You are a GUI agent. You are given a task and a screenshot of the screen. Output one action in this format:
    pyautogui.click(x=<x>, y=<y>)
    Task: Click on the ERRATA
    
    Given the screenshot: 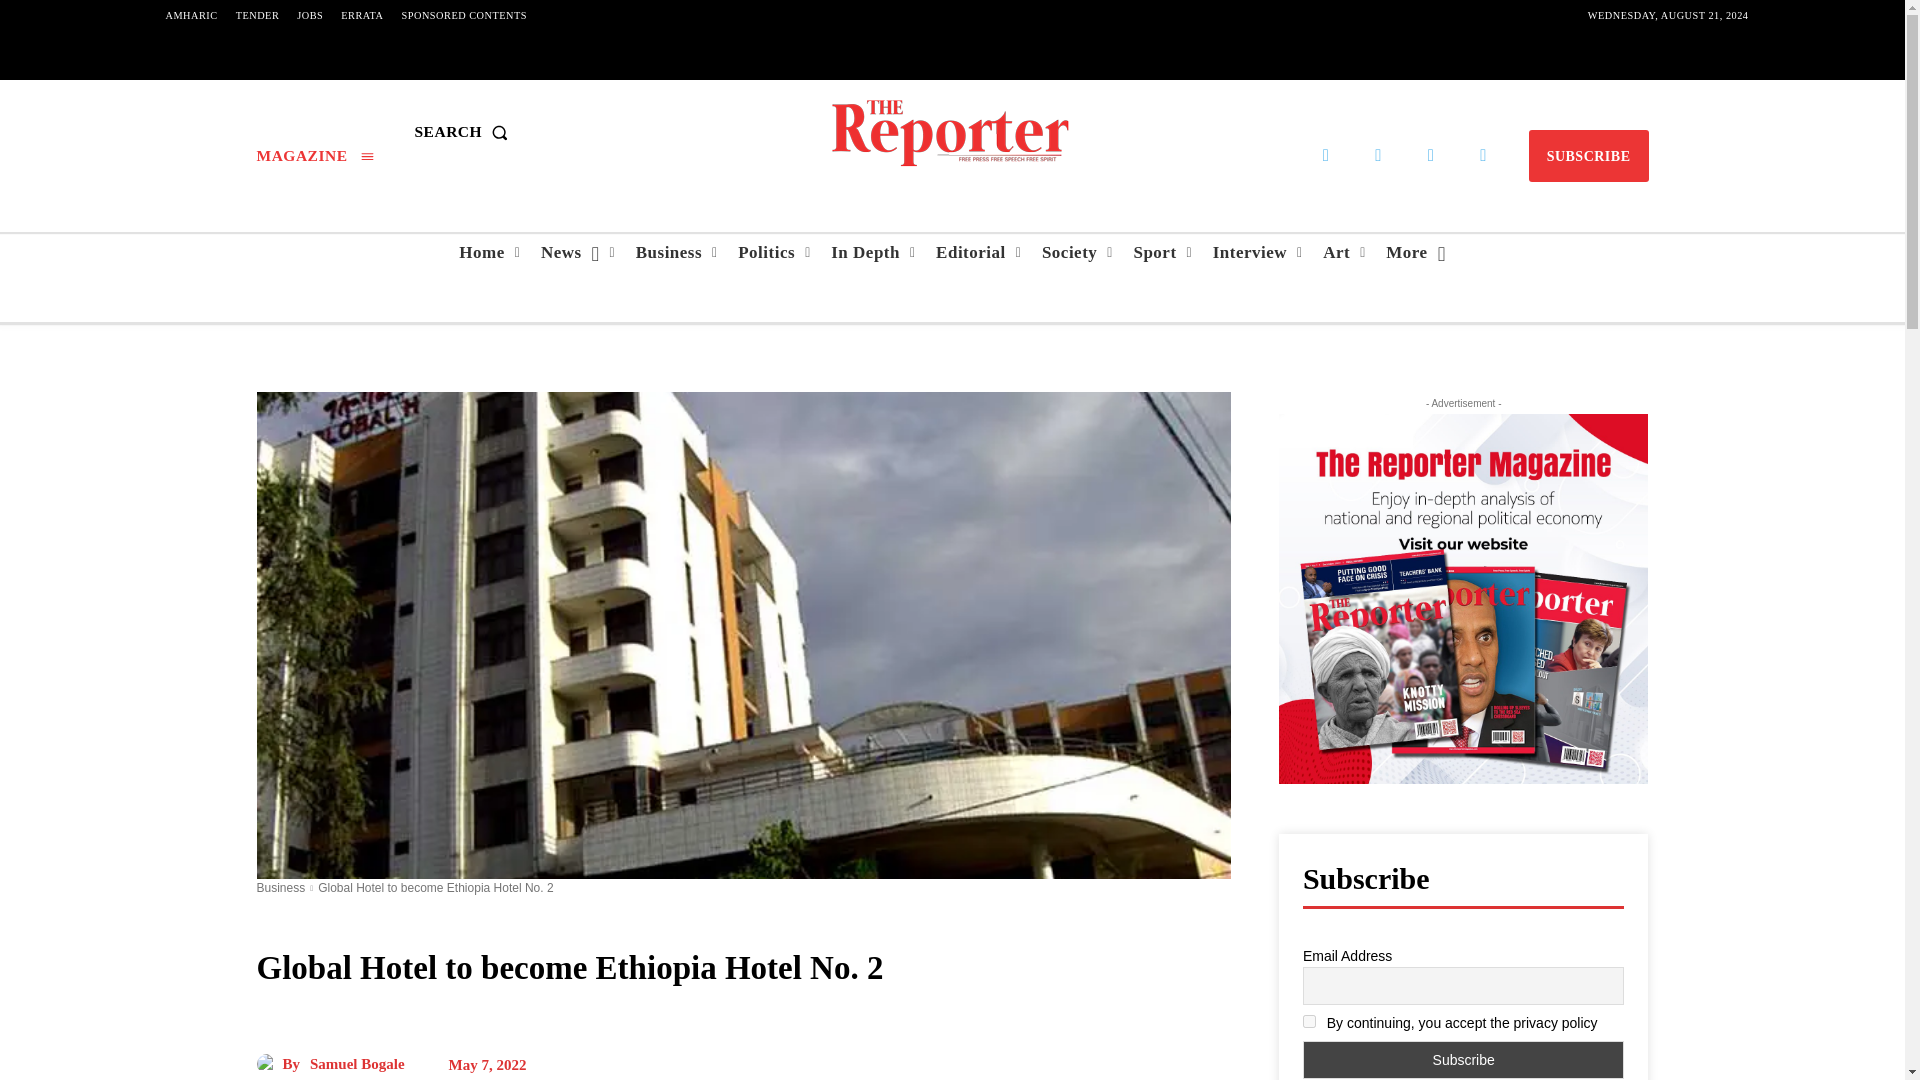 What is the action you would take?
    pyautogui.click(x=362, y=16)
    